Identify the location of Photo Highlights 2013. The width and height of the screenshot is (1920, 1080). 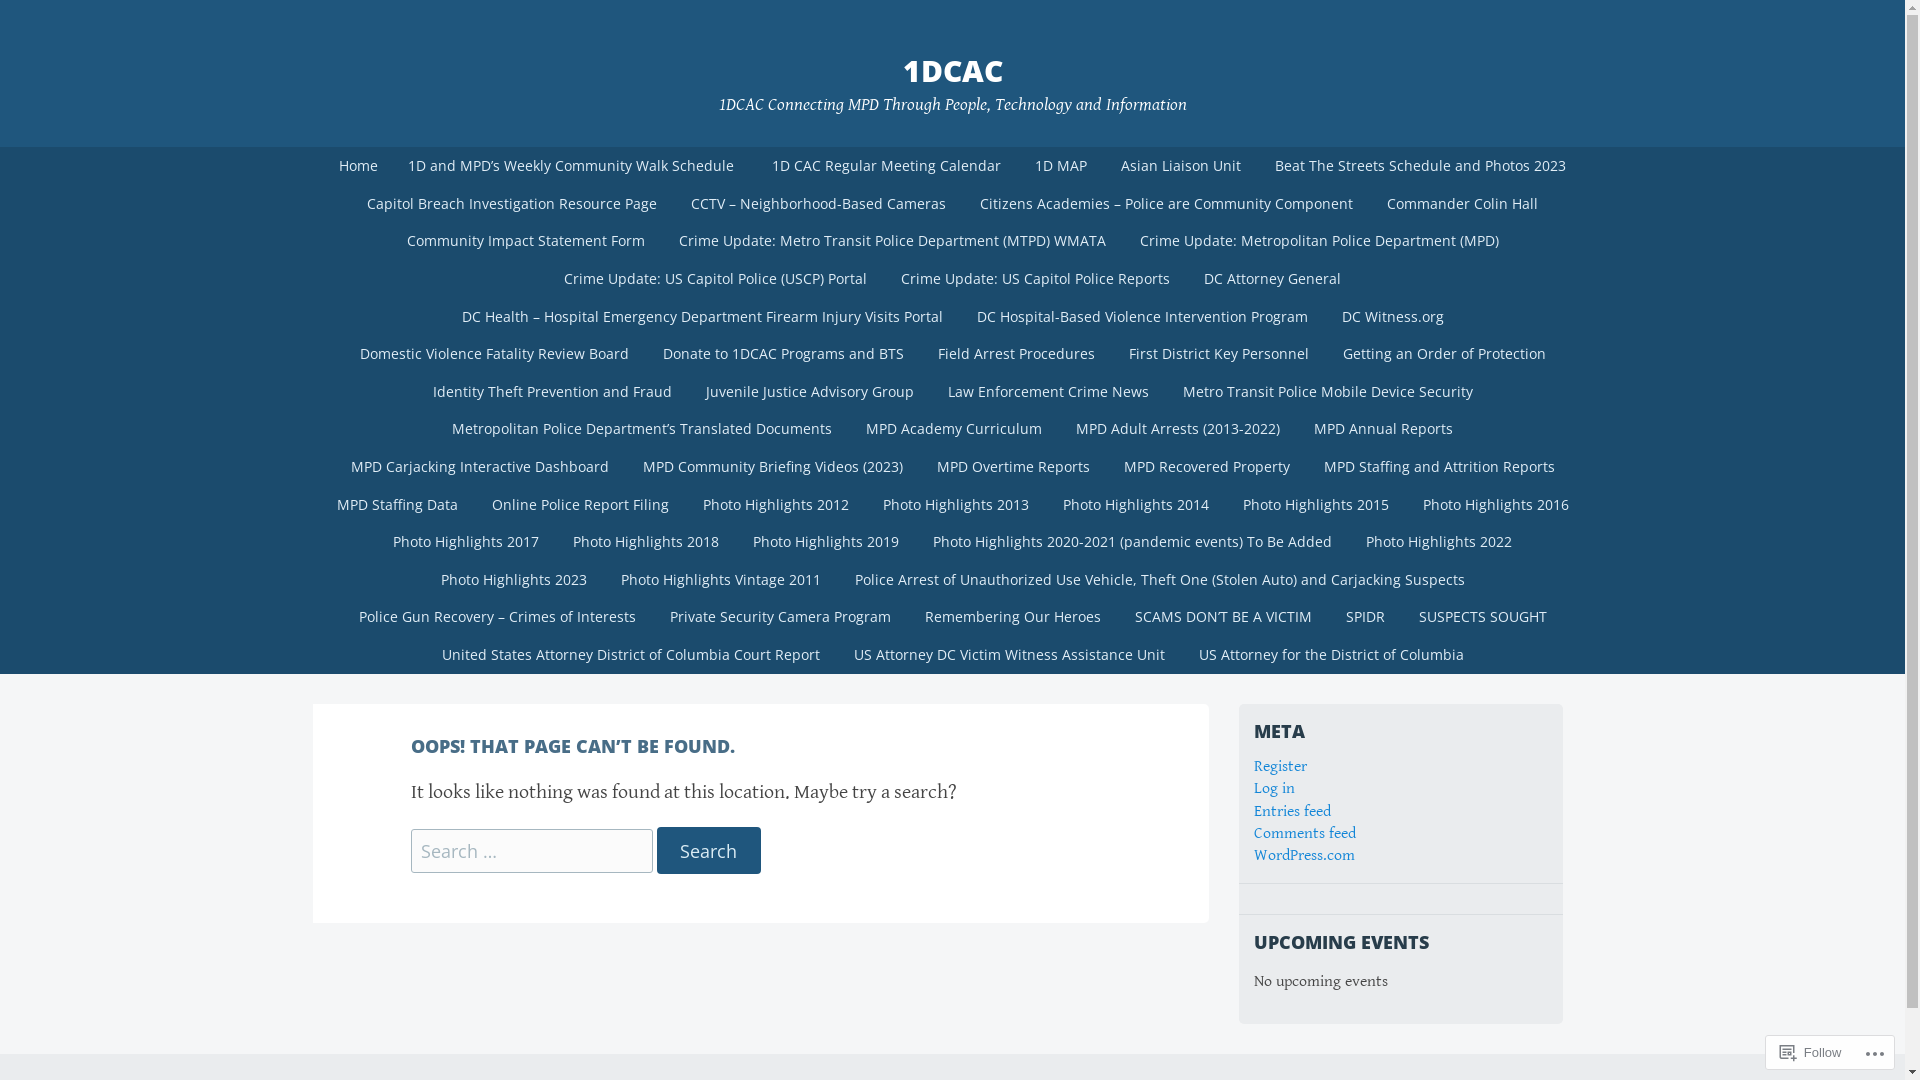
(956, 505).